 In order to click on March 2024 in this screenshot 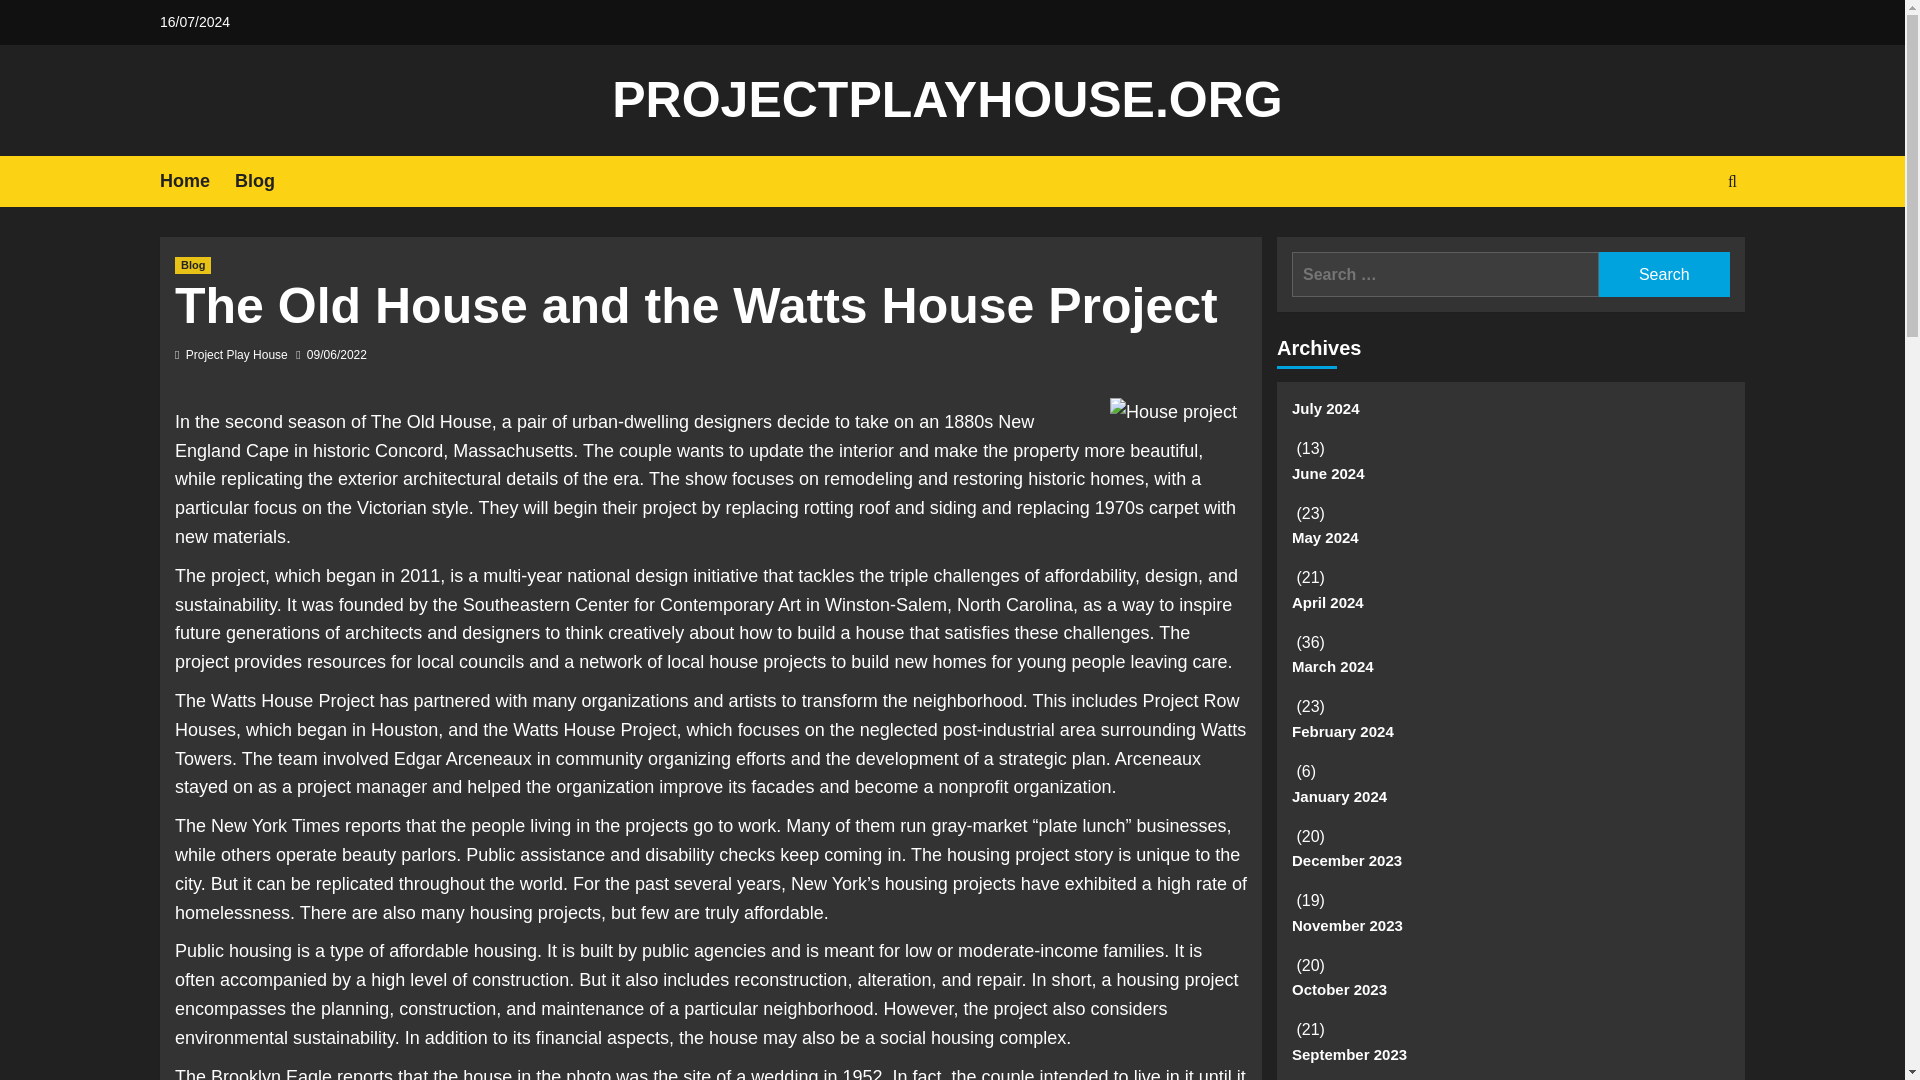, I will do `click(1510, 674)`.